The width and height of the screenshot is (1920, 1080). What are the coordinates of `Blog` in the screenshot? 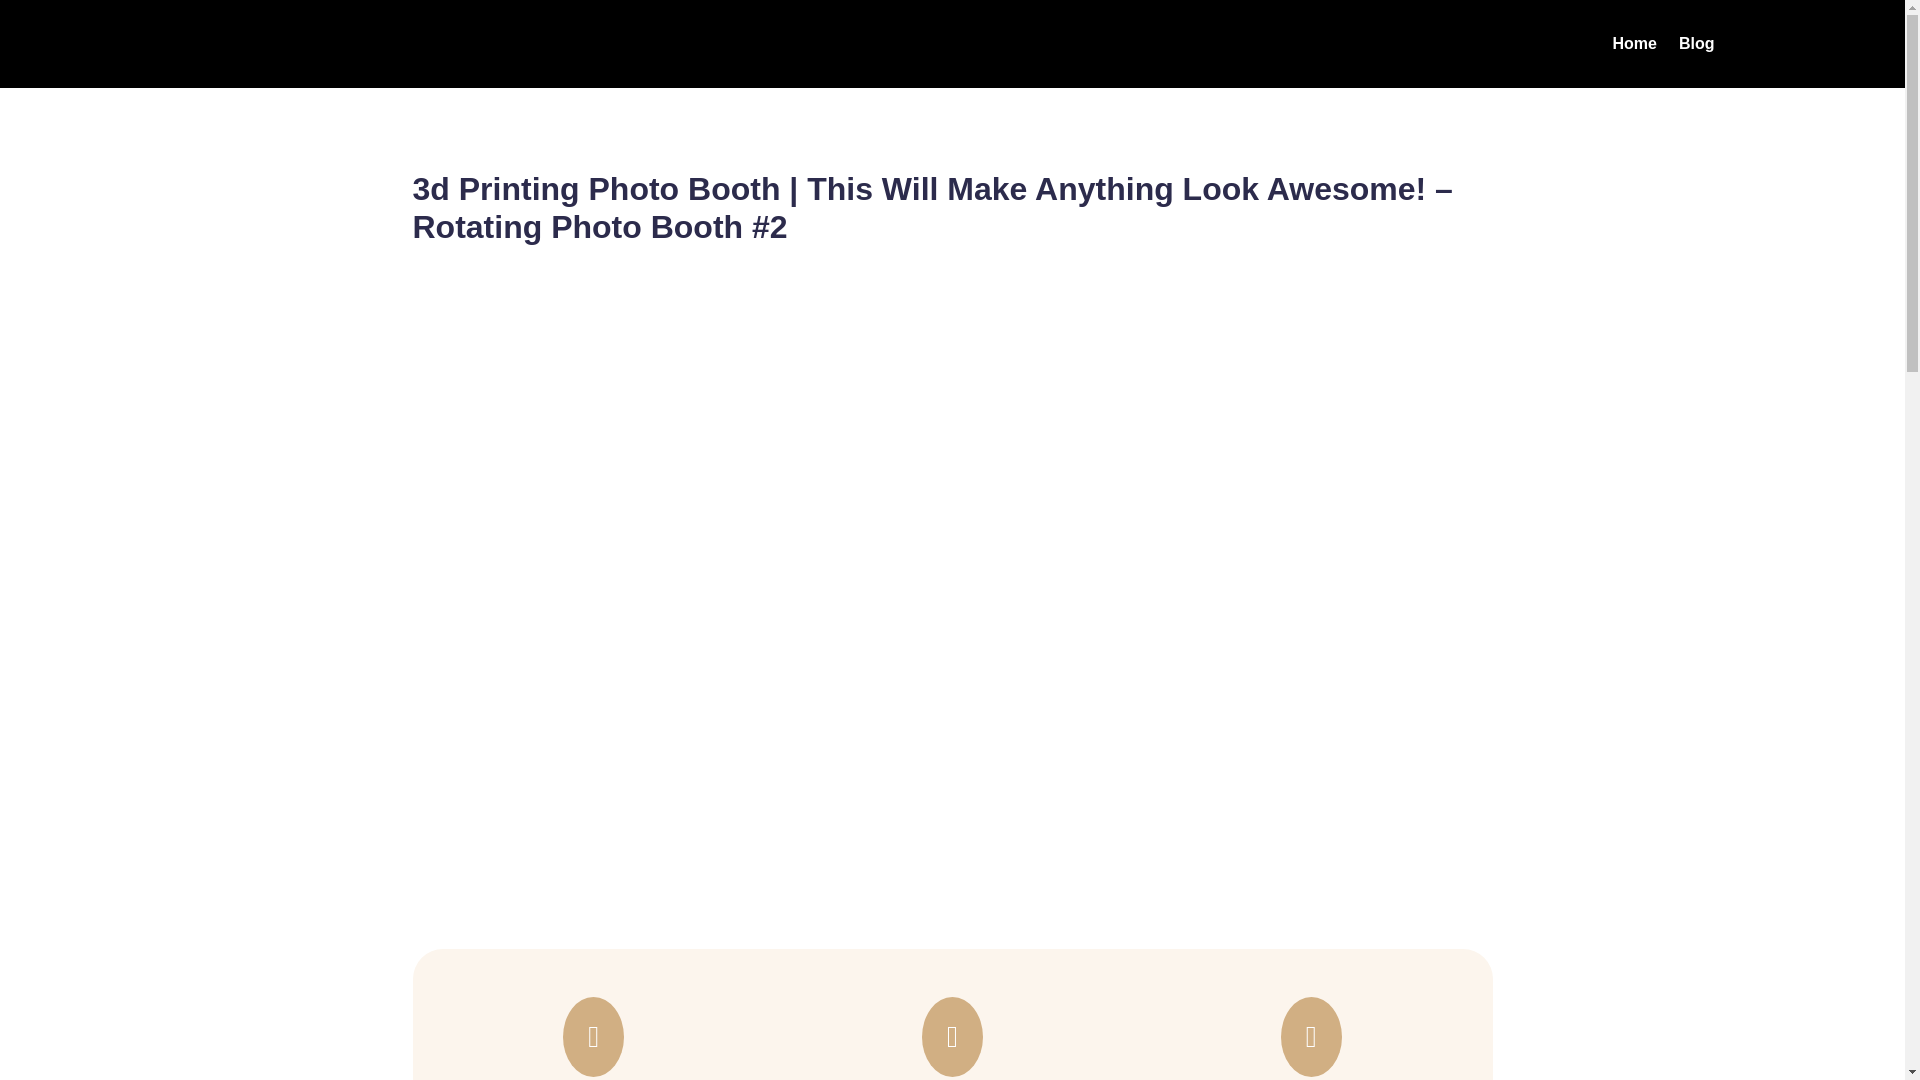 It's located at (1696, 48).